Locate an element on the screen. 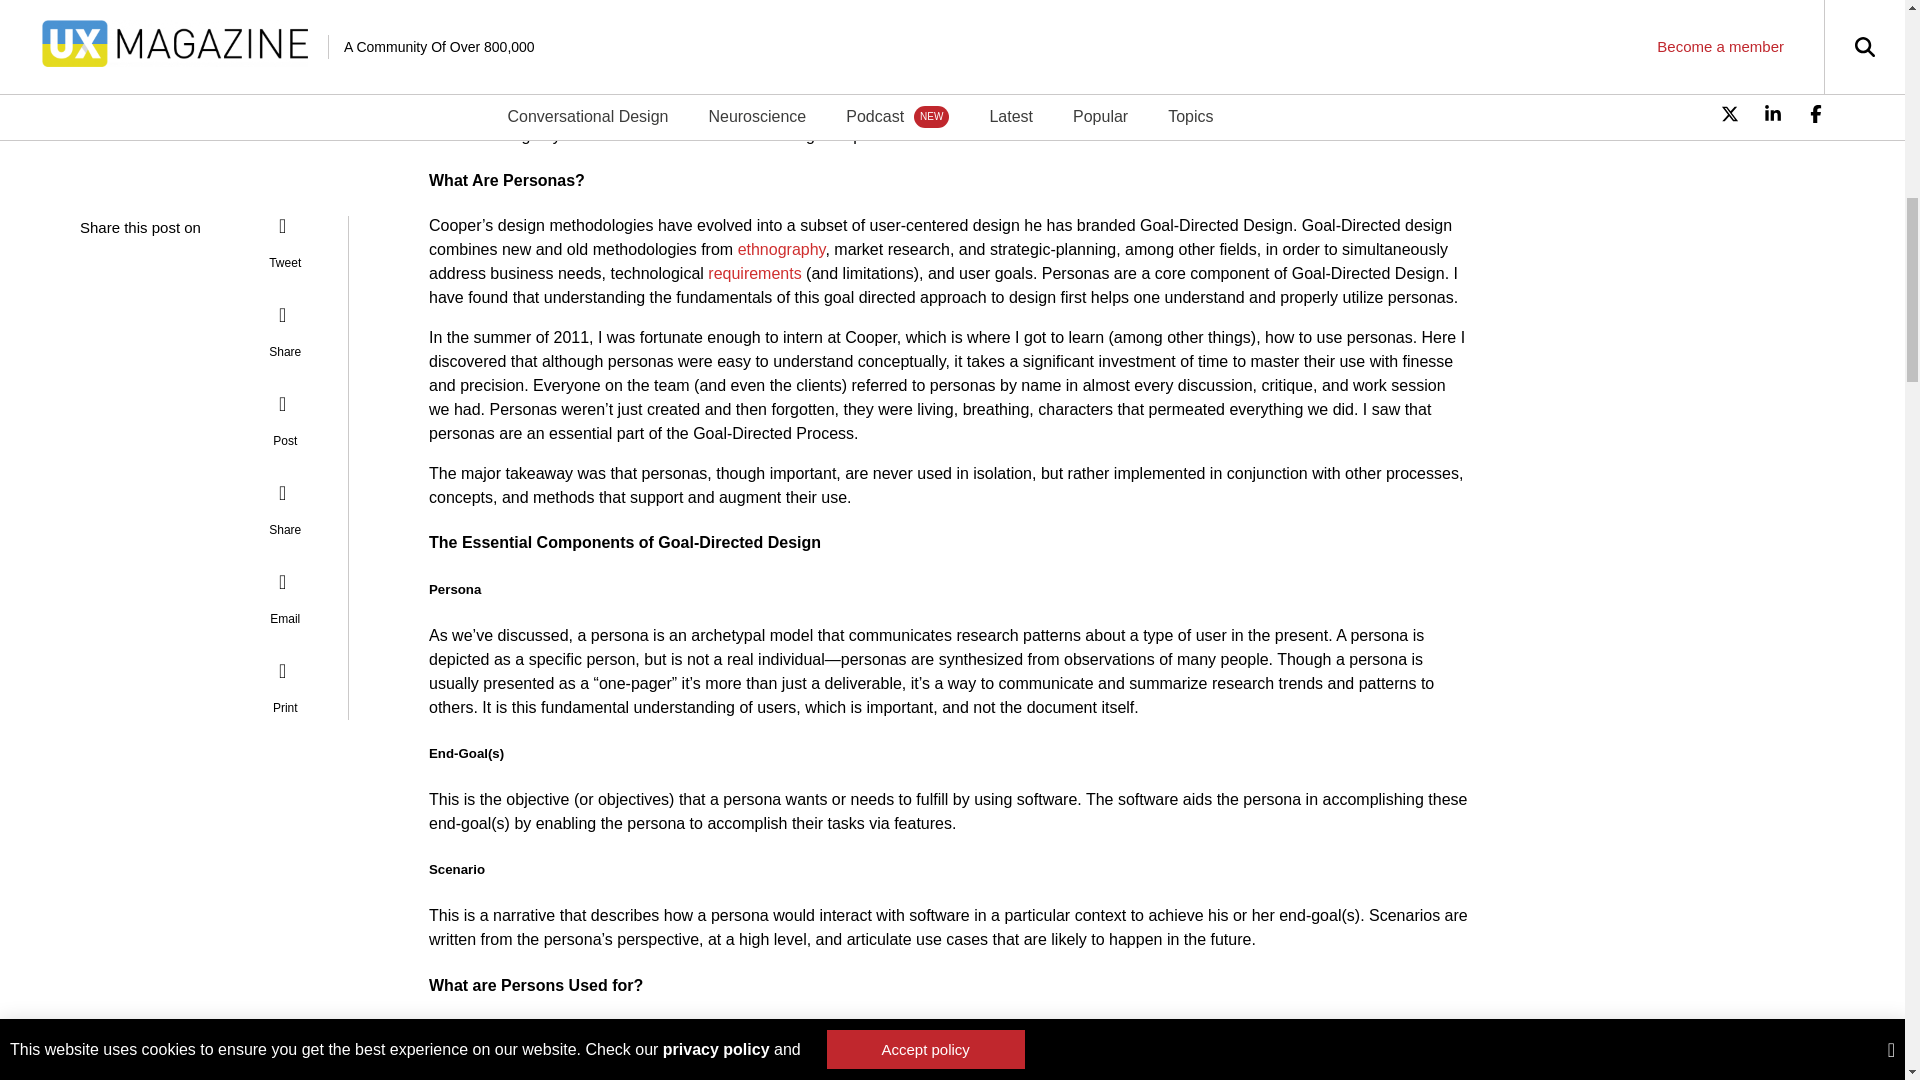 This screenshot has height=1080, width=1920. inform and persuade clients is located at coordinates (1289, 64).